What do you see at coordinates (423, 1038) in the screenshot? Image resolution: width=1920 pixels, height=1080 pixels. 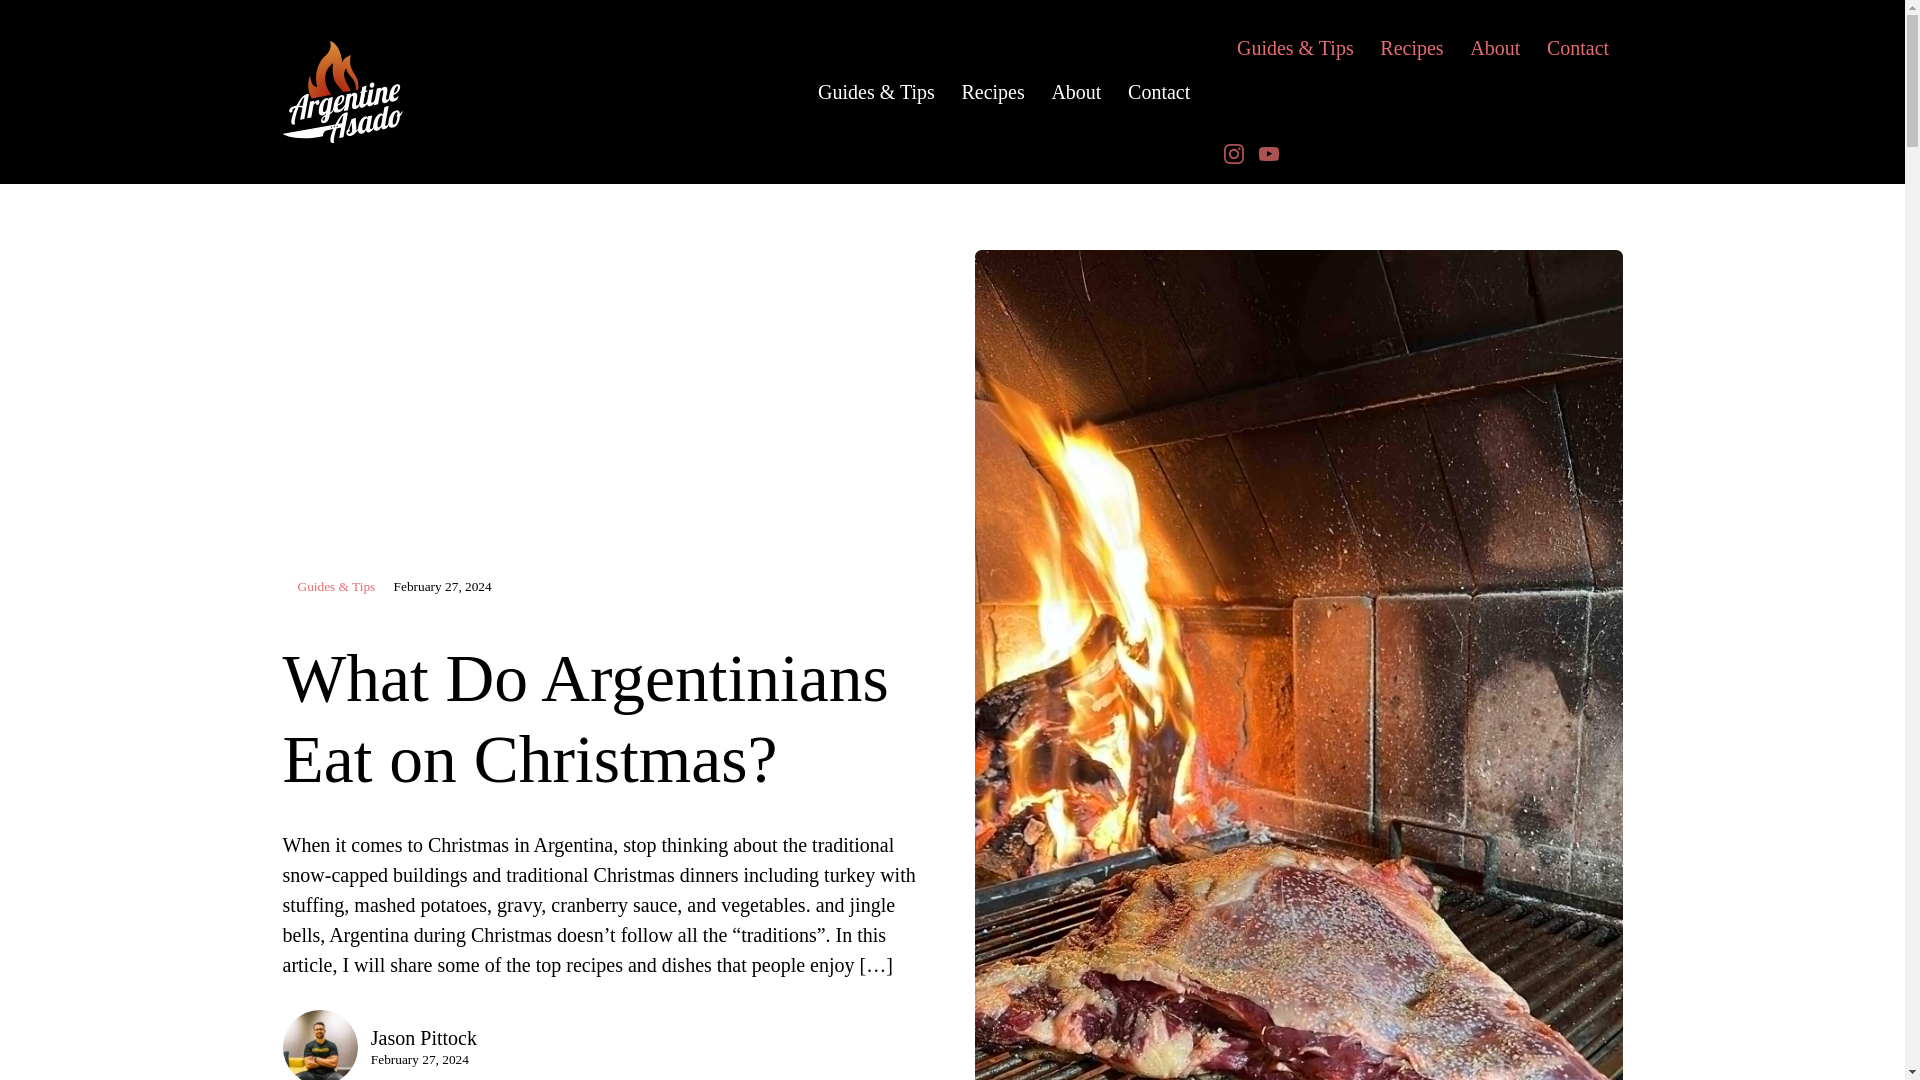 I see `Jason Pittock` at bounding box center [423, 1038].